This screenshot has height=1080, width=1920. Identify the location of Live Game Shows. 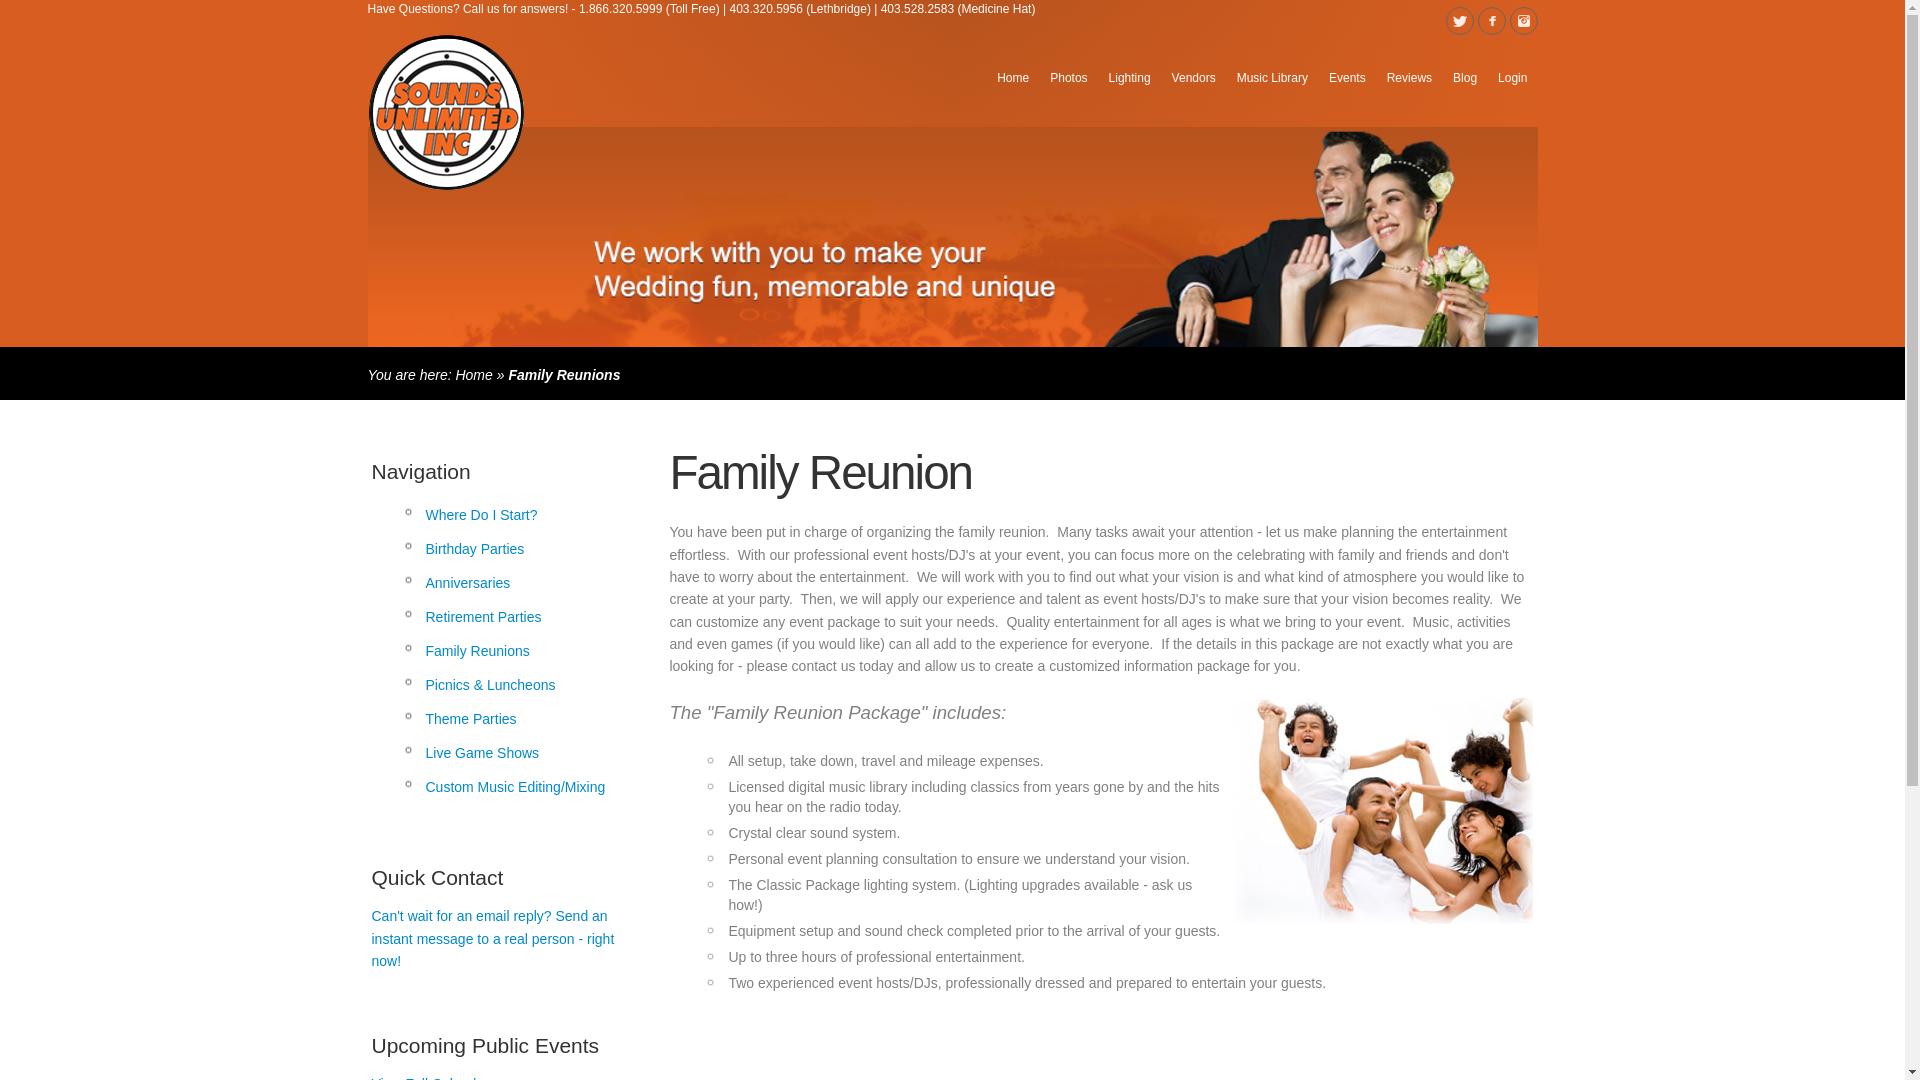
(520, 752).